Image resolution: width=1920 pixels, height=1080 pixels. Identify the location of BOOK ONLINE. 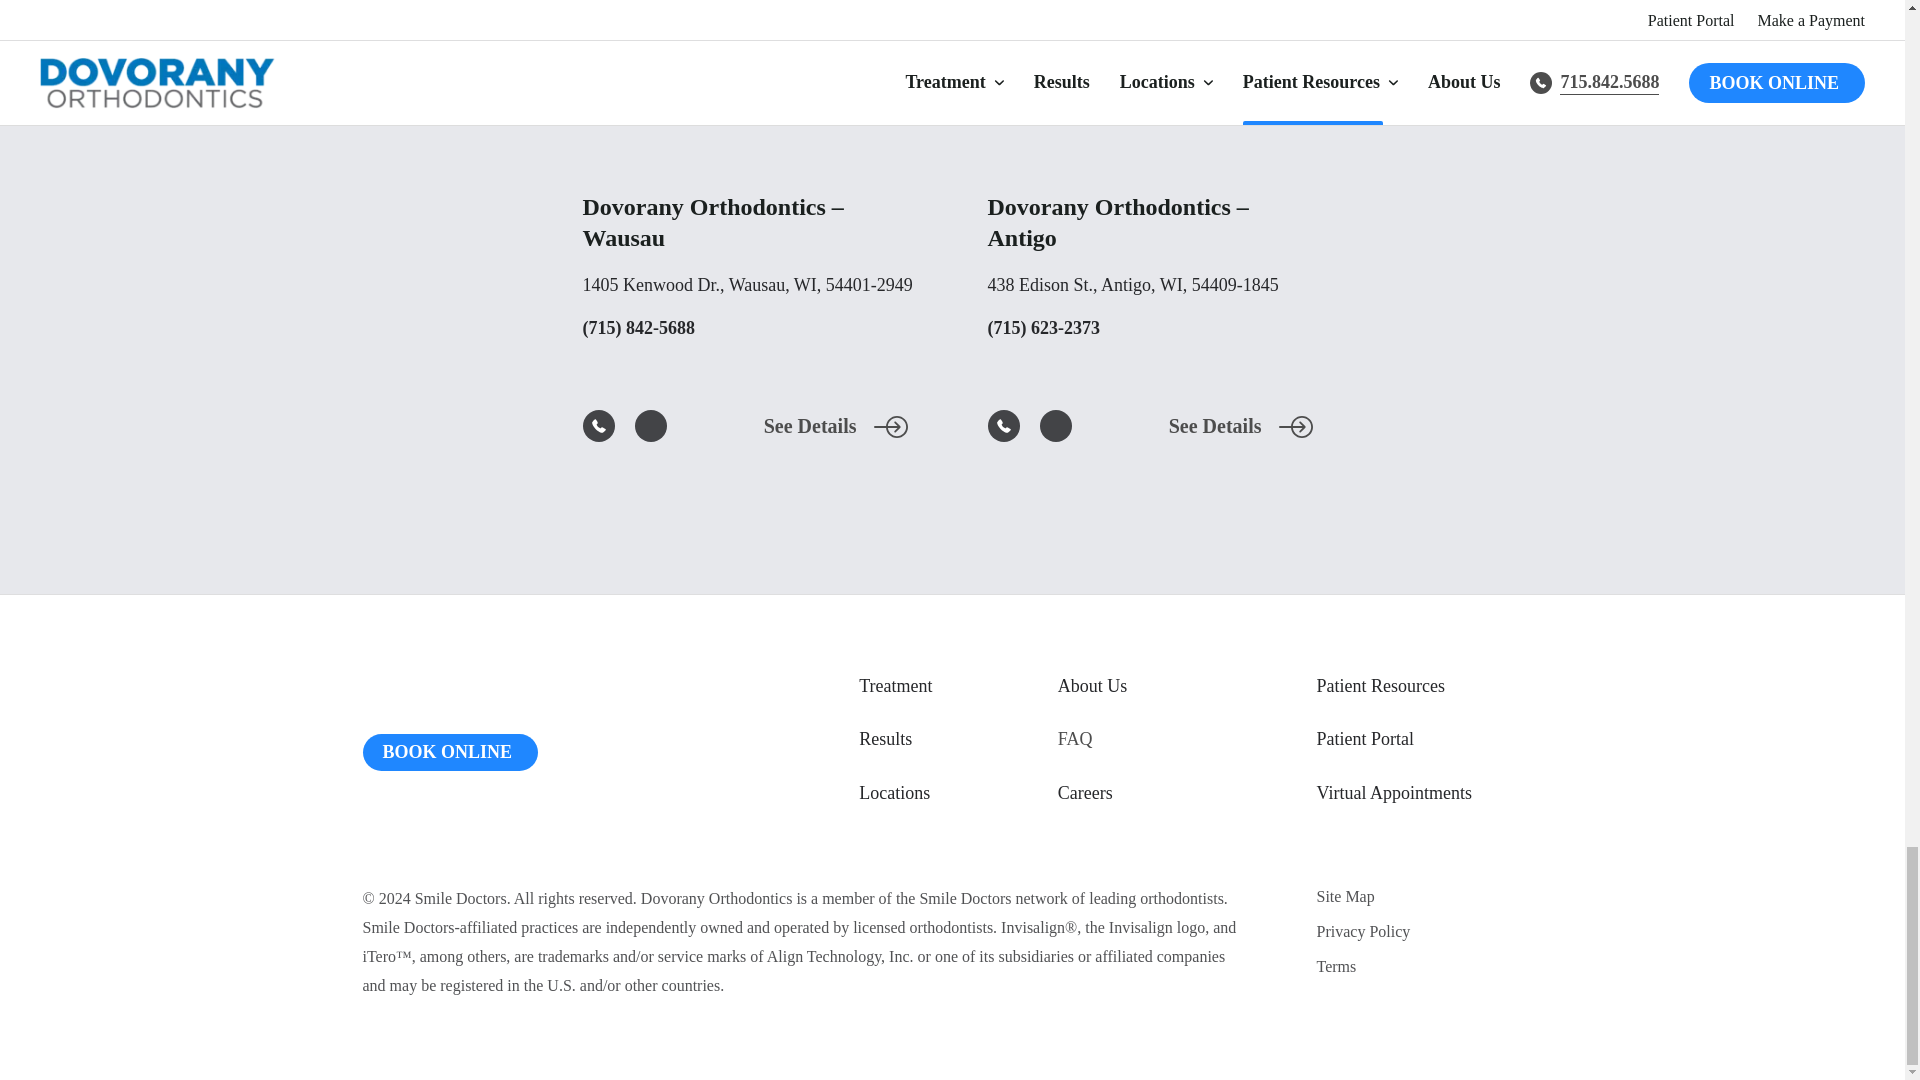
(450, 752).